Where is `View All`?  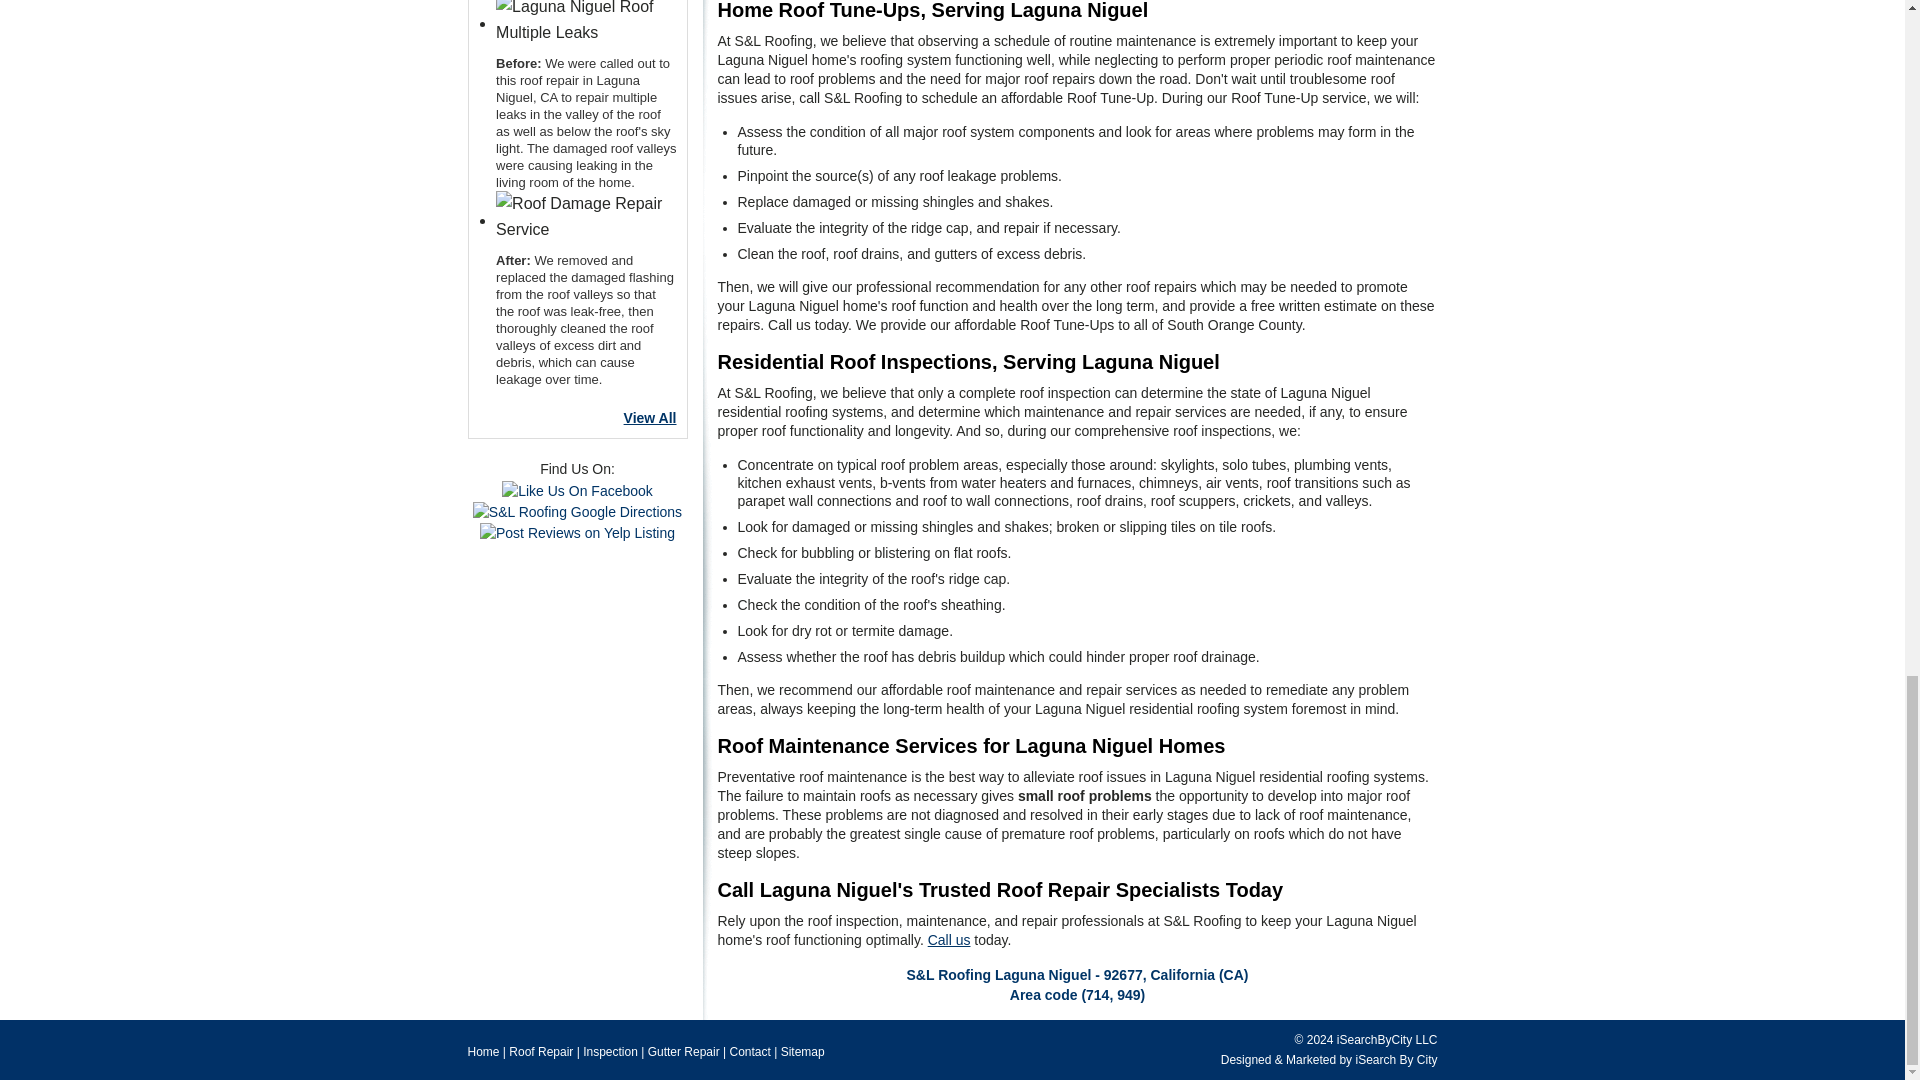
View All is located at coordinates (576, 418).